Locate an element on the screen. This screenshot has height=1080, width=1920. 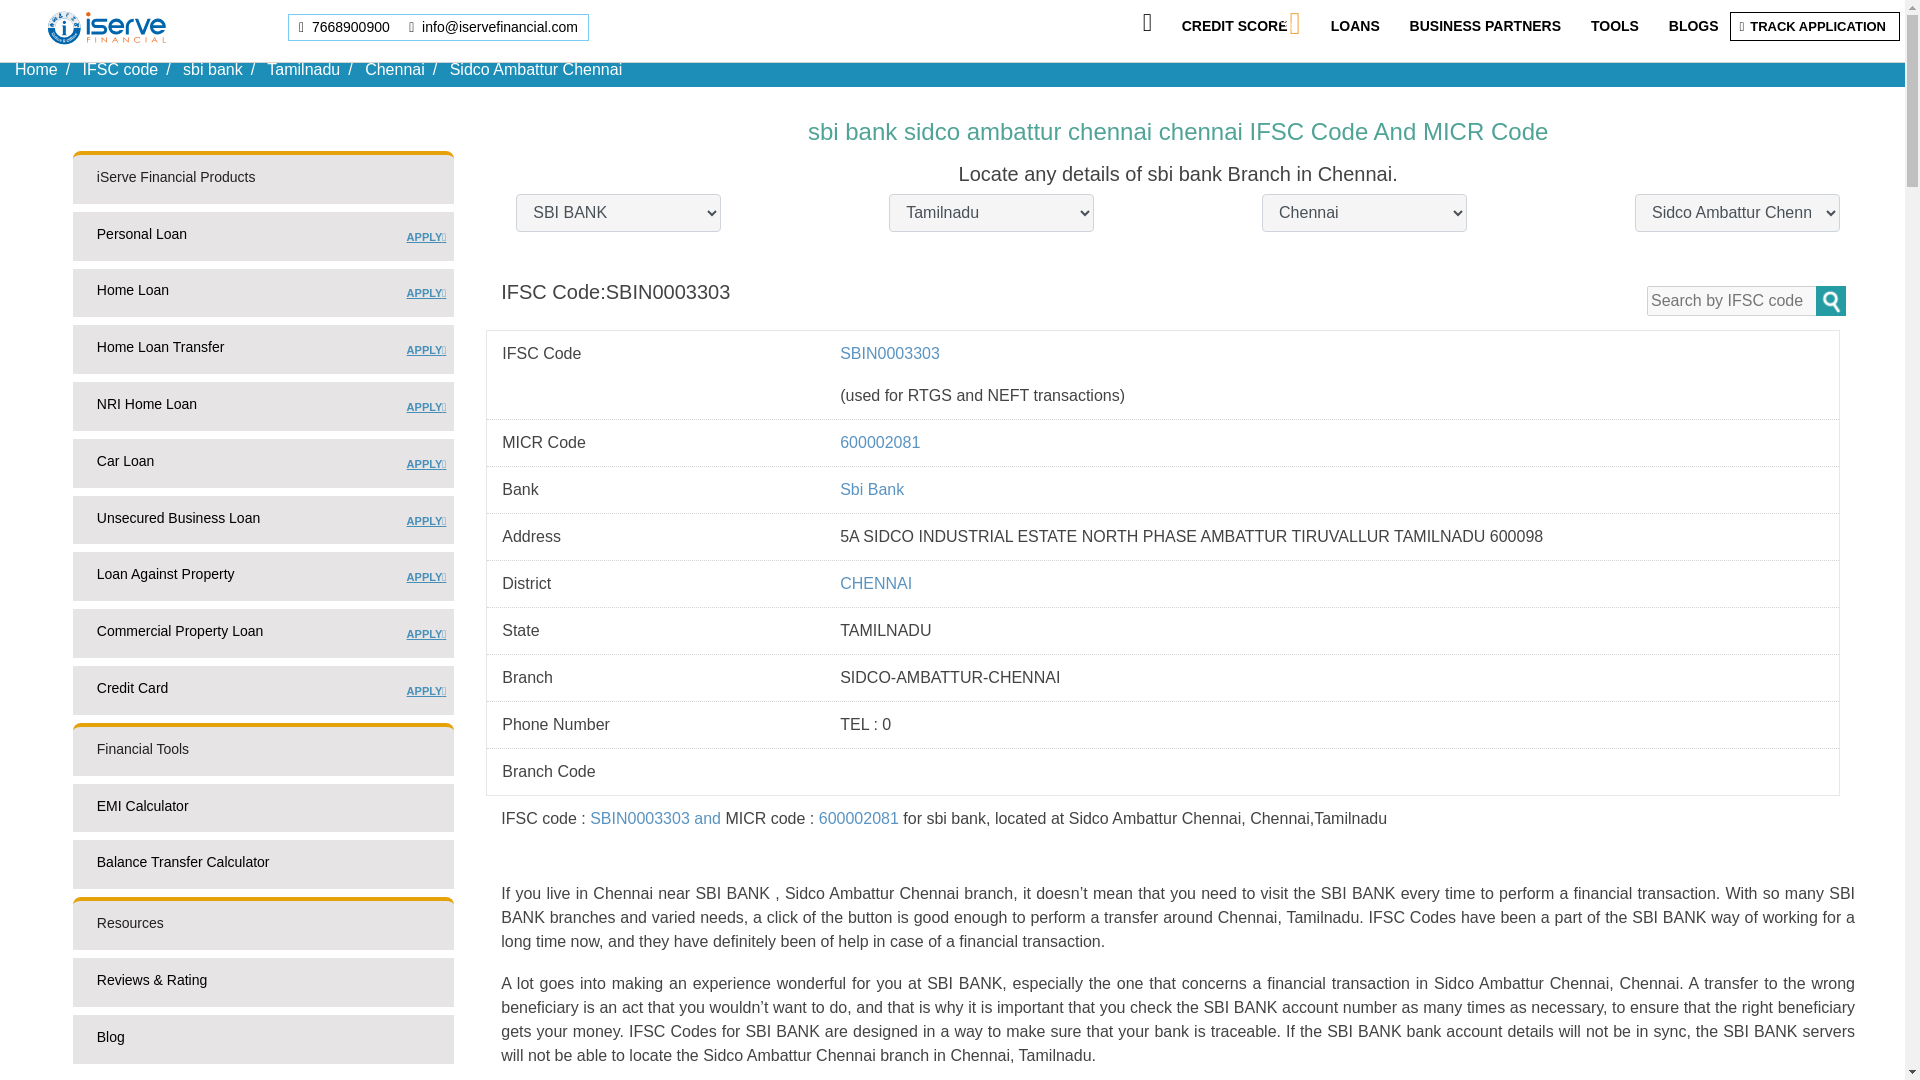
Home is located at coordinates (302, 68).